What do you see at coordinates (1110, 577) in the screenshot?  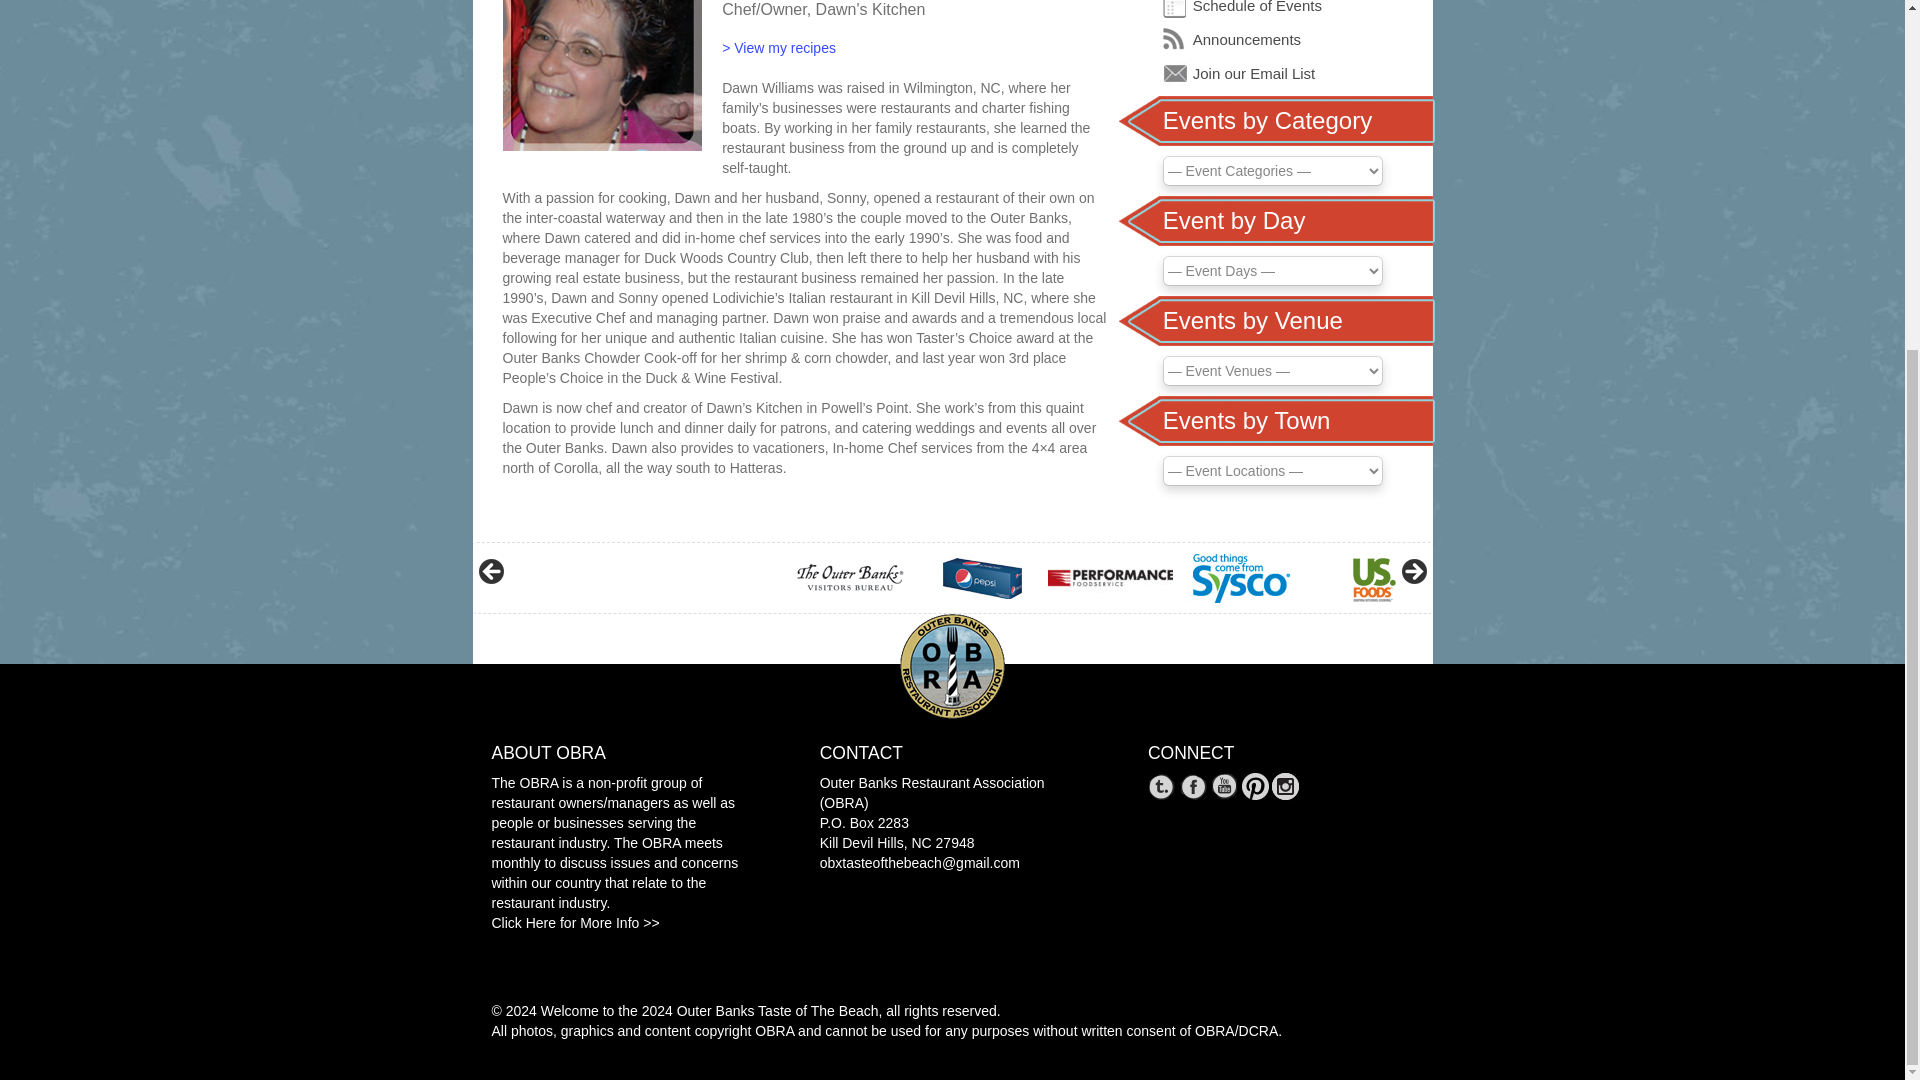 I see `pfg-northcenter-logo` at bounding box center [1110, 577].